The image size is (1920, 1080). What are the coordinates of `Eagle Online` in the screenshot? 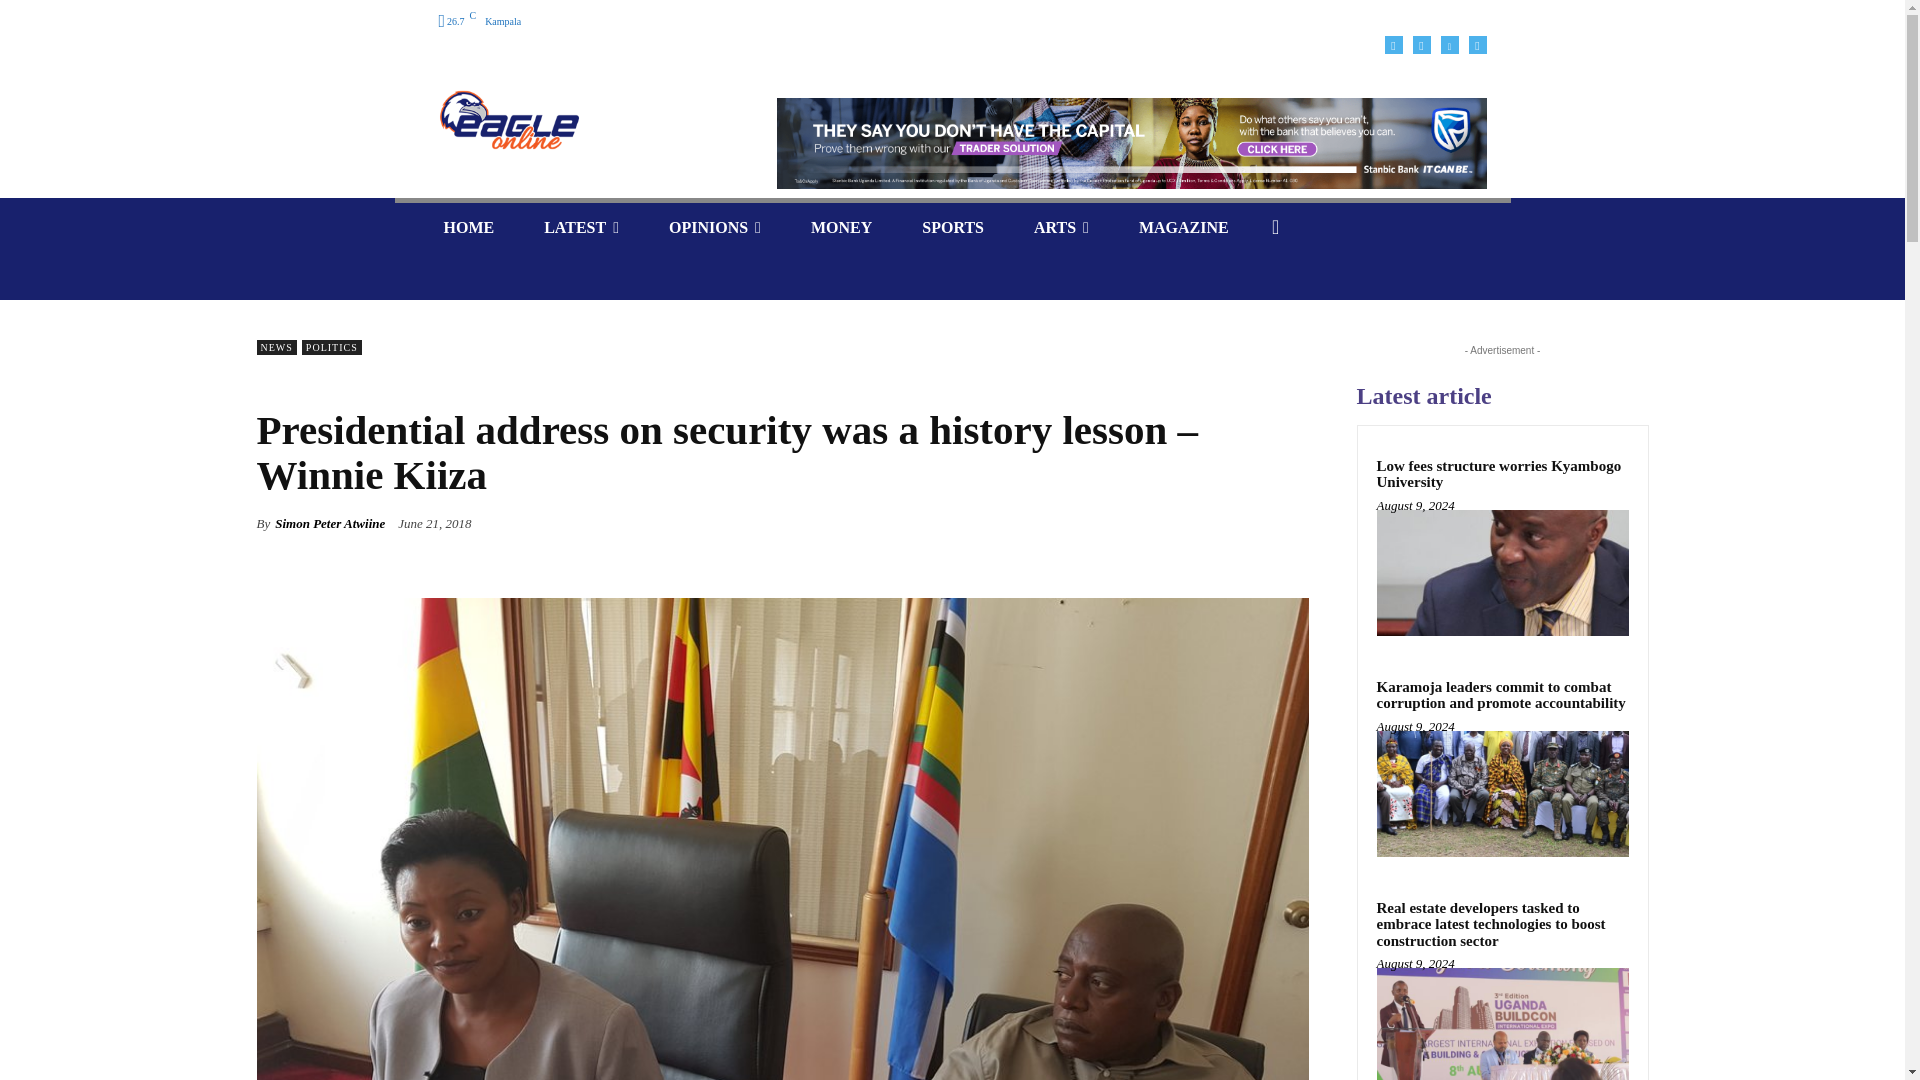 It's located at (508, 120).